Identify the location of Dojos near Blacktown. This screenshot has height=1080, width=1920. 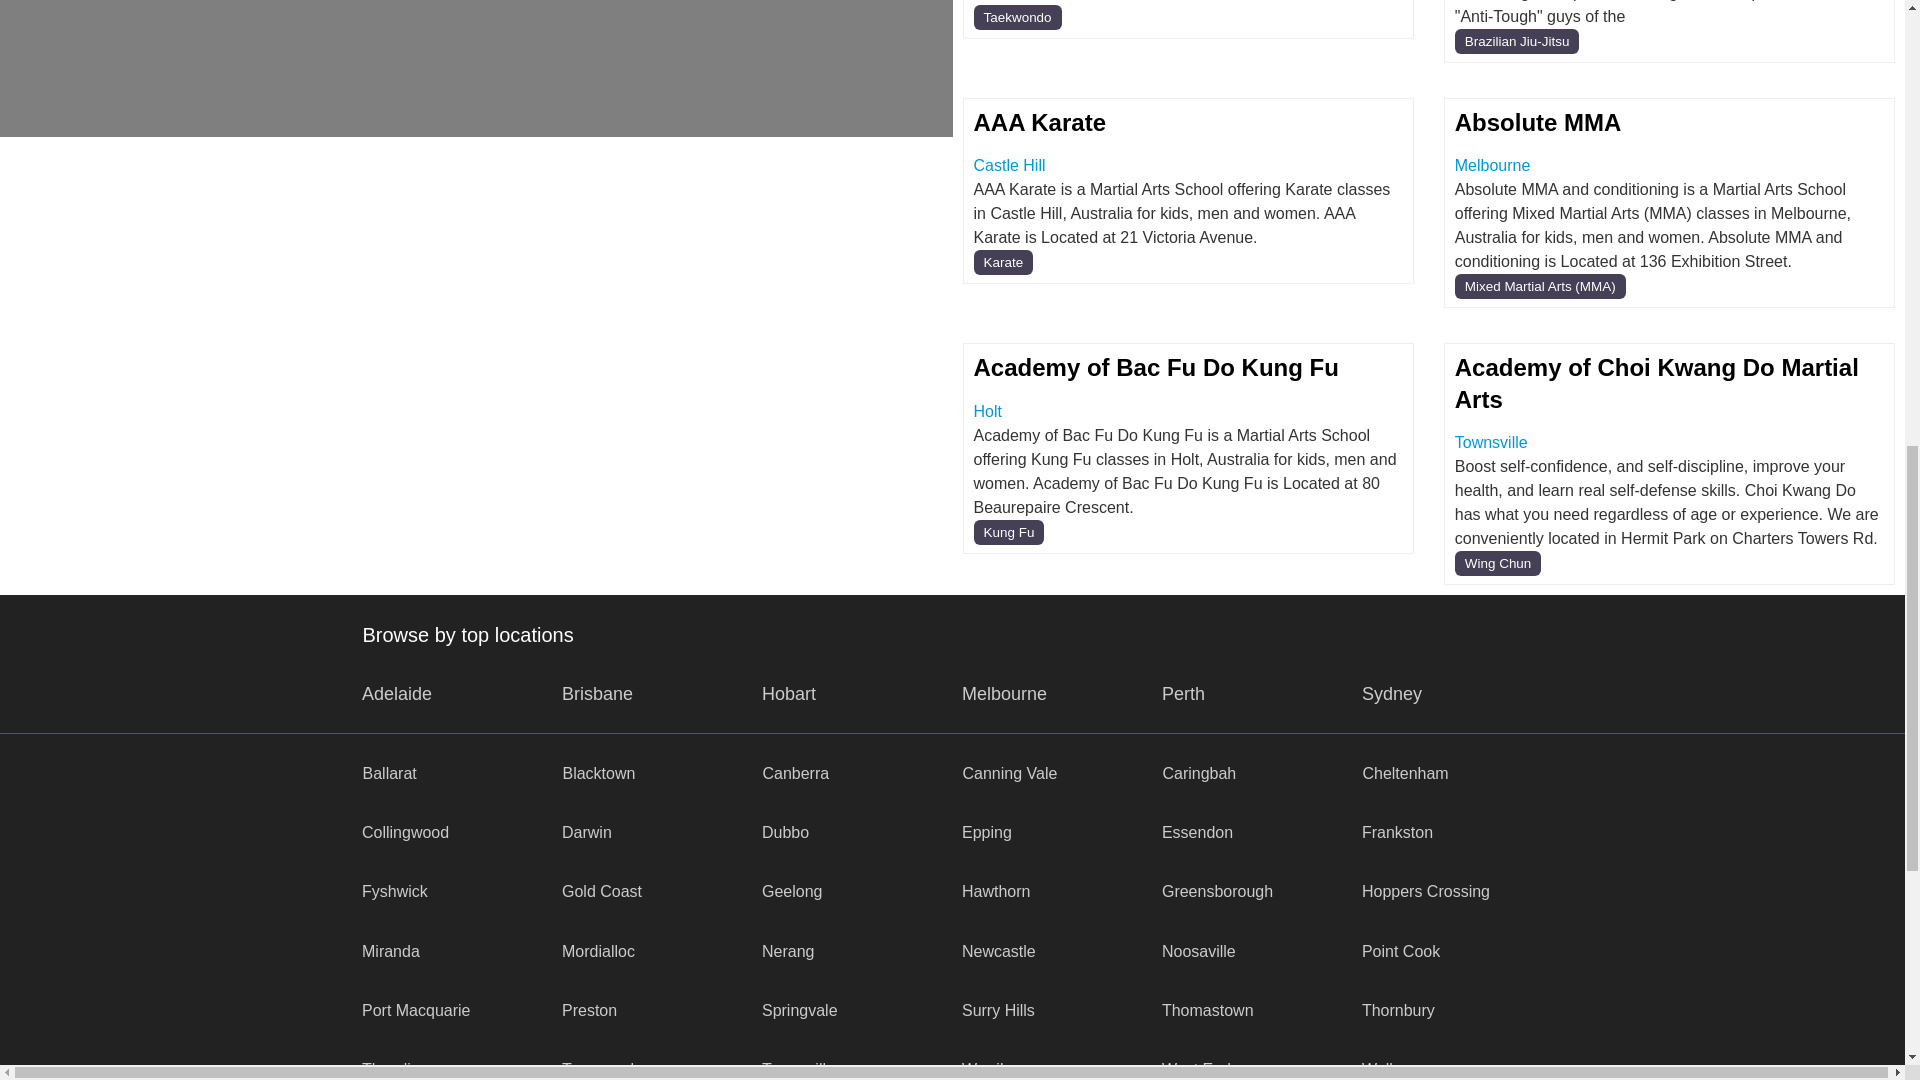
(598, 772).